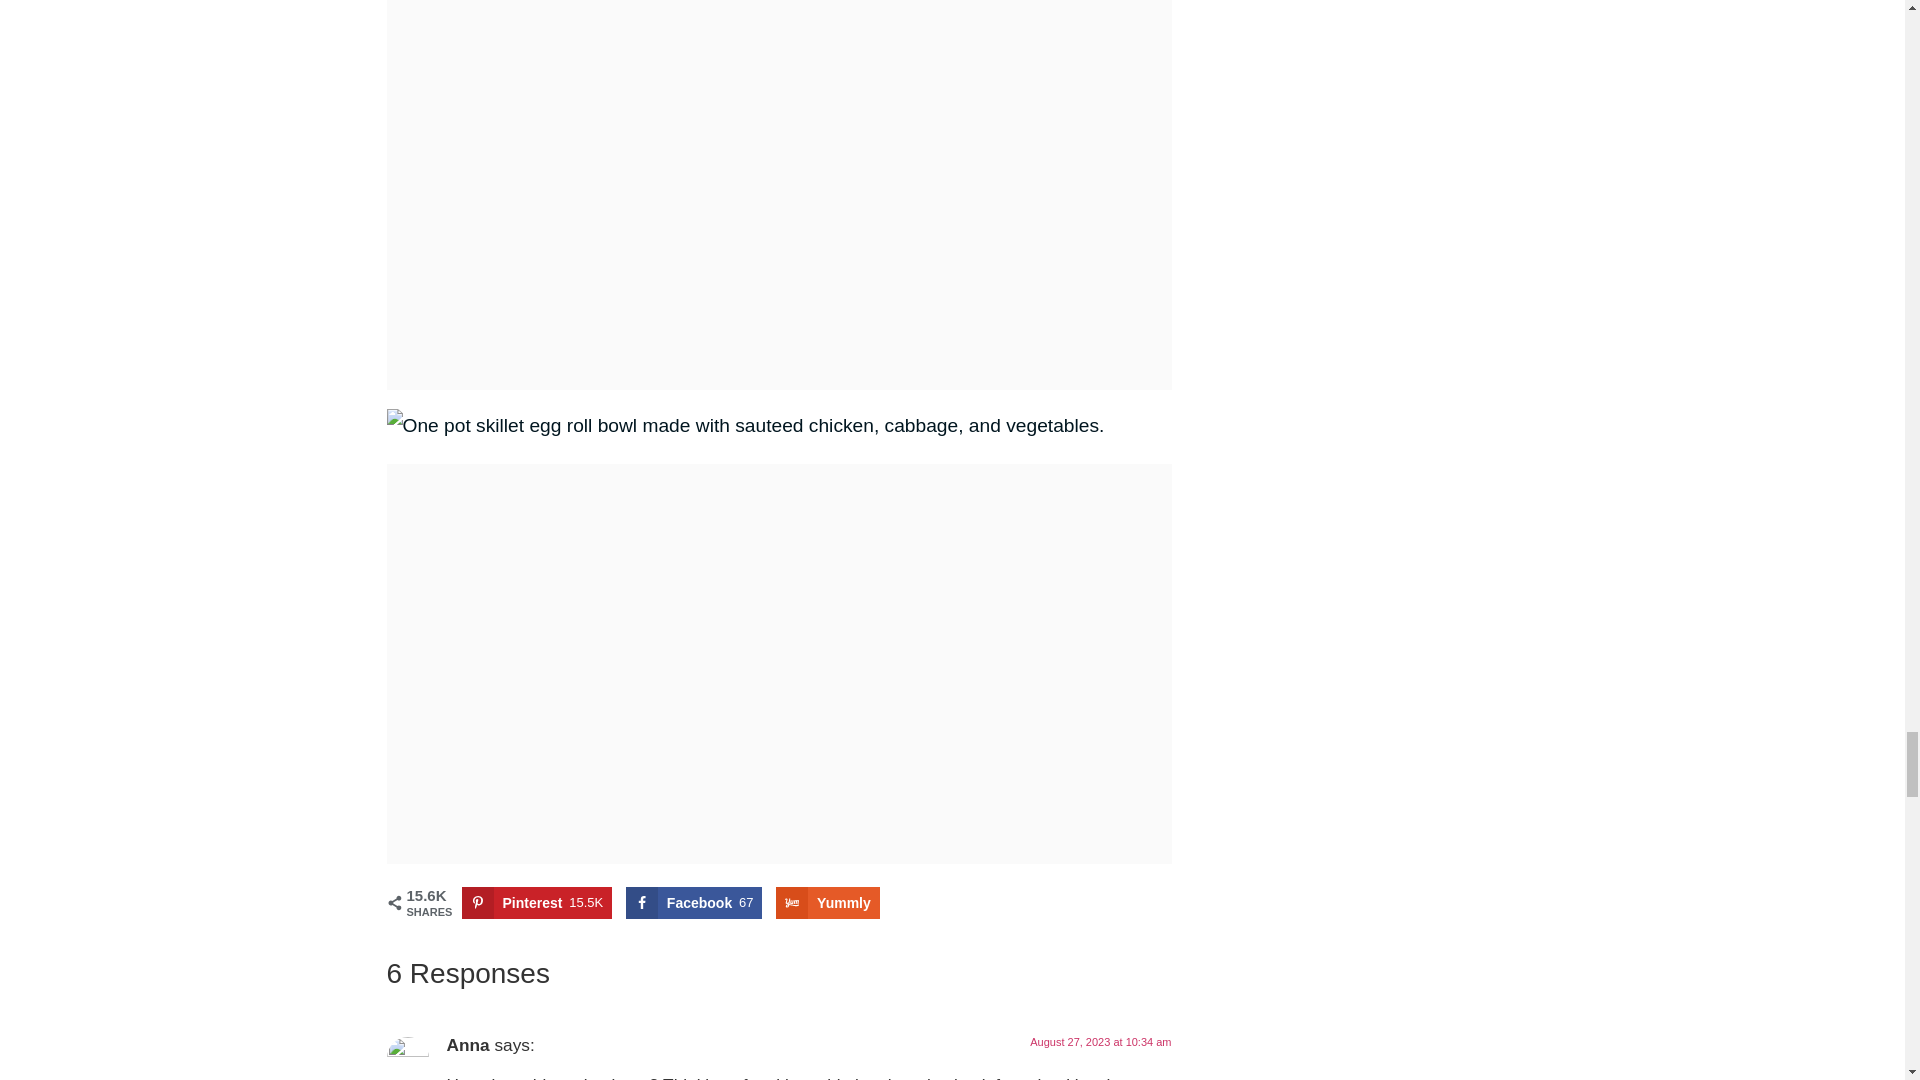 This screenshot has width=1920, height=1080. Describe the element at coordinates (827, 902) in the screenshot. I see `Share on Yummly` at that location.